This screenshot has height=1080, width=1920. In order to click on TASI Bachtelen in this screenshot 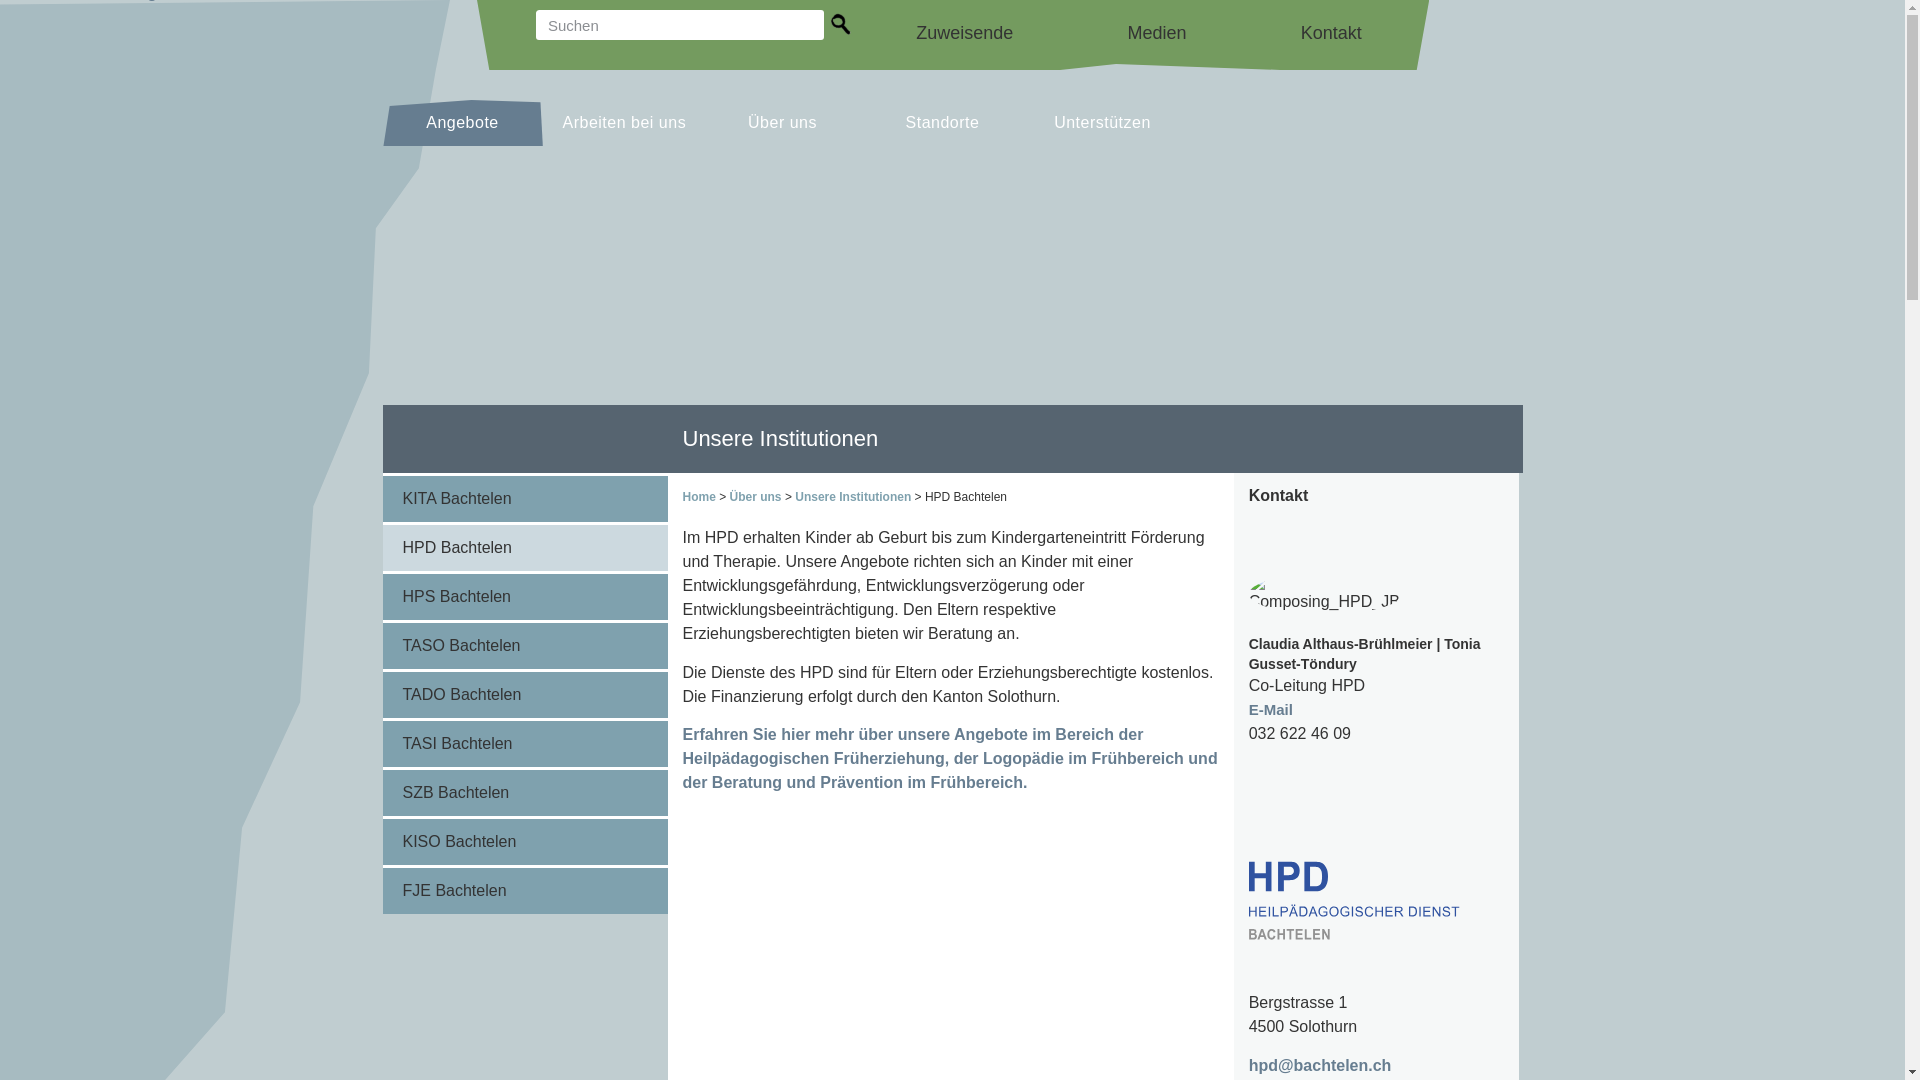, I will do `click(524, 744)`.